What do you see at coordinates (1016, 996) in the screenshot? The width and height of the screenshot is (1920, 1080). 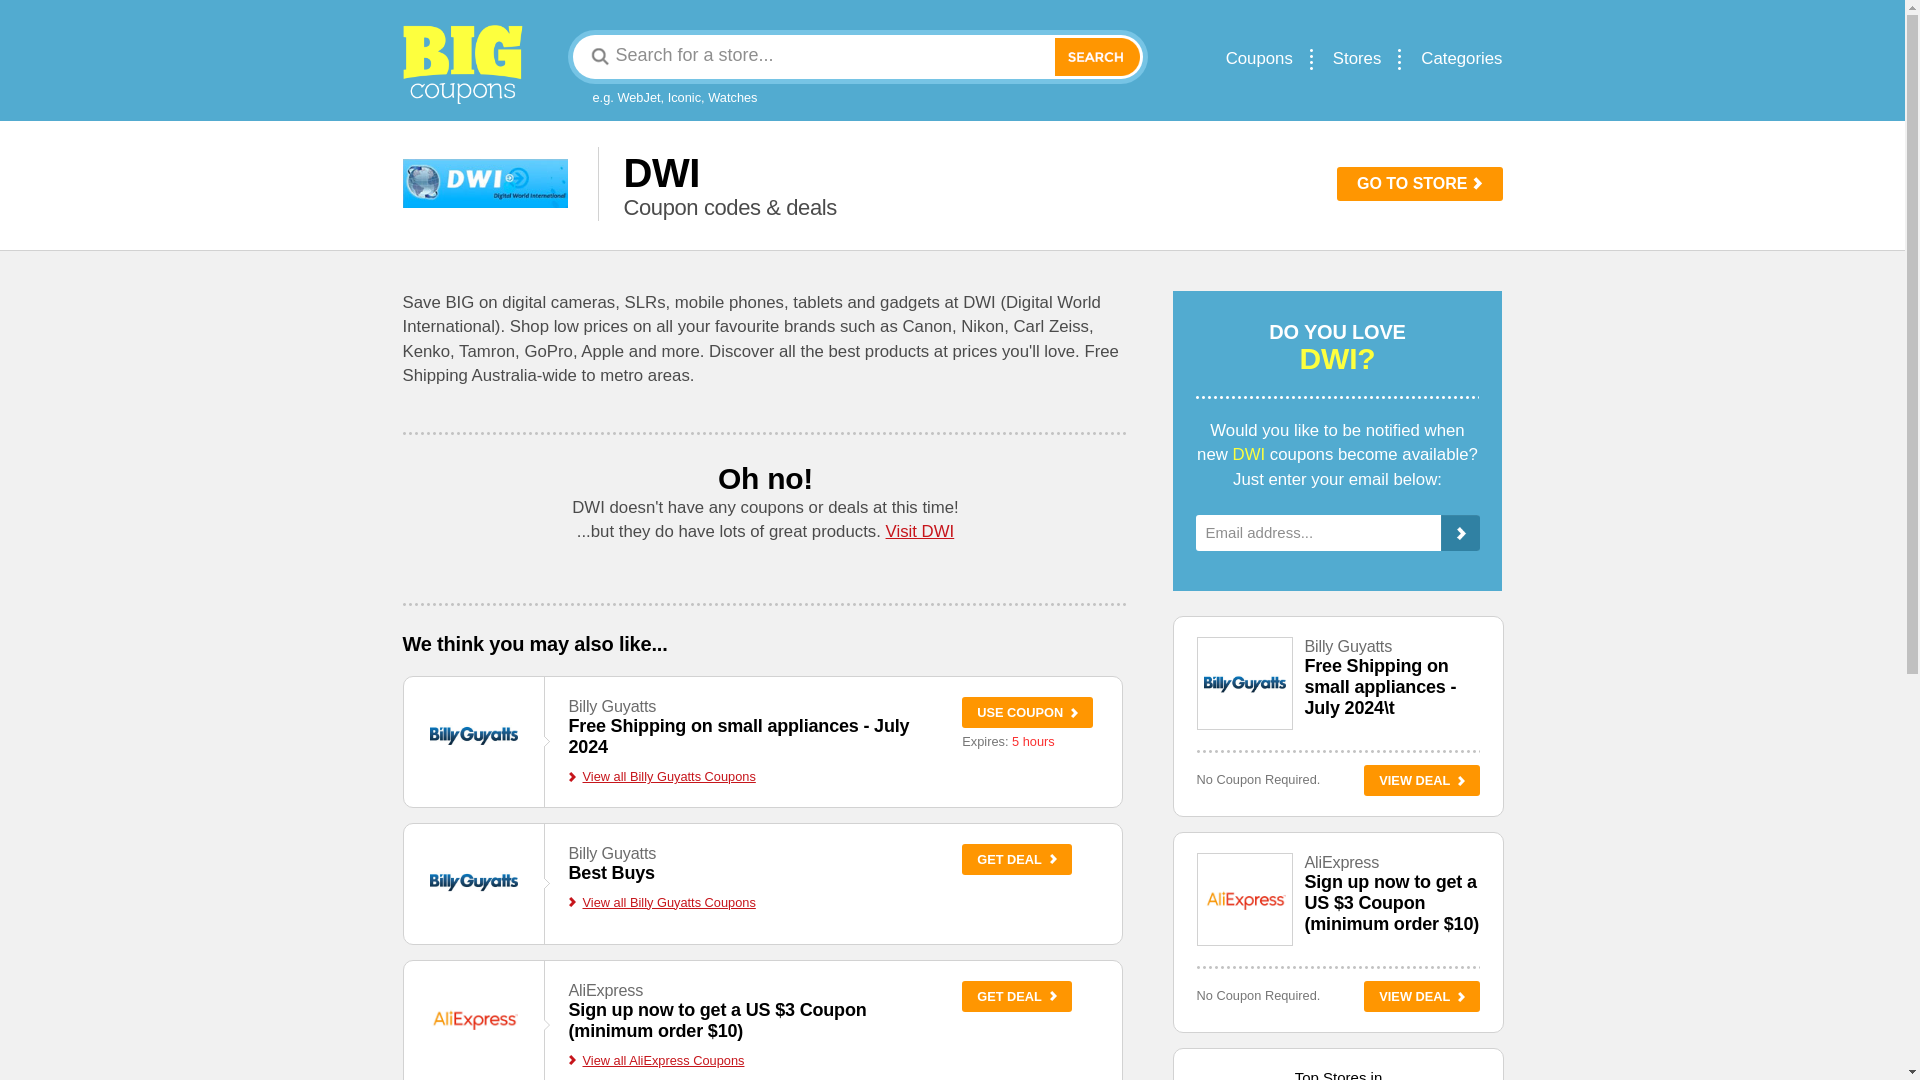 I see `GET DEAL` at bounding box center [1016, 996].